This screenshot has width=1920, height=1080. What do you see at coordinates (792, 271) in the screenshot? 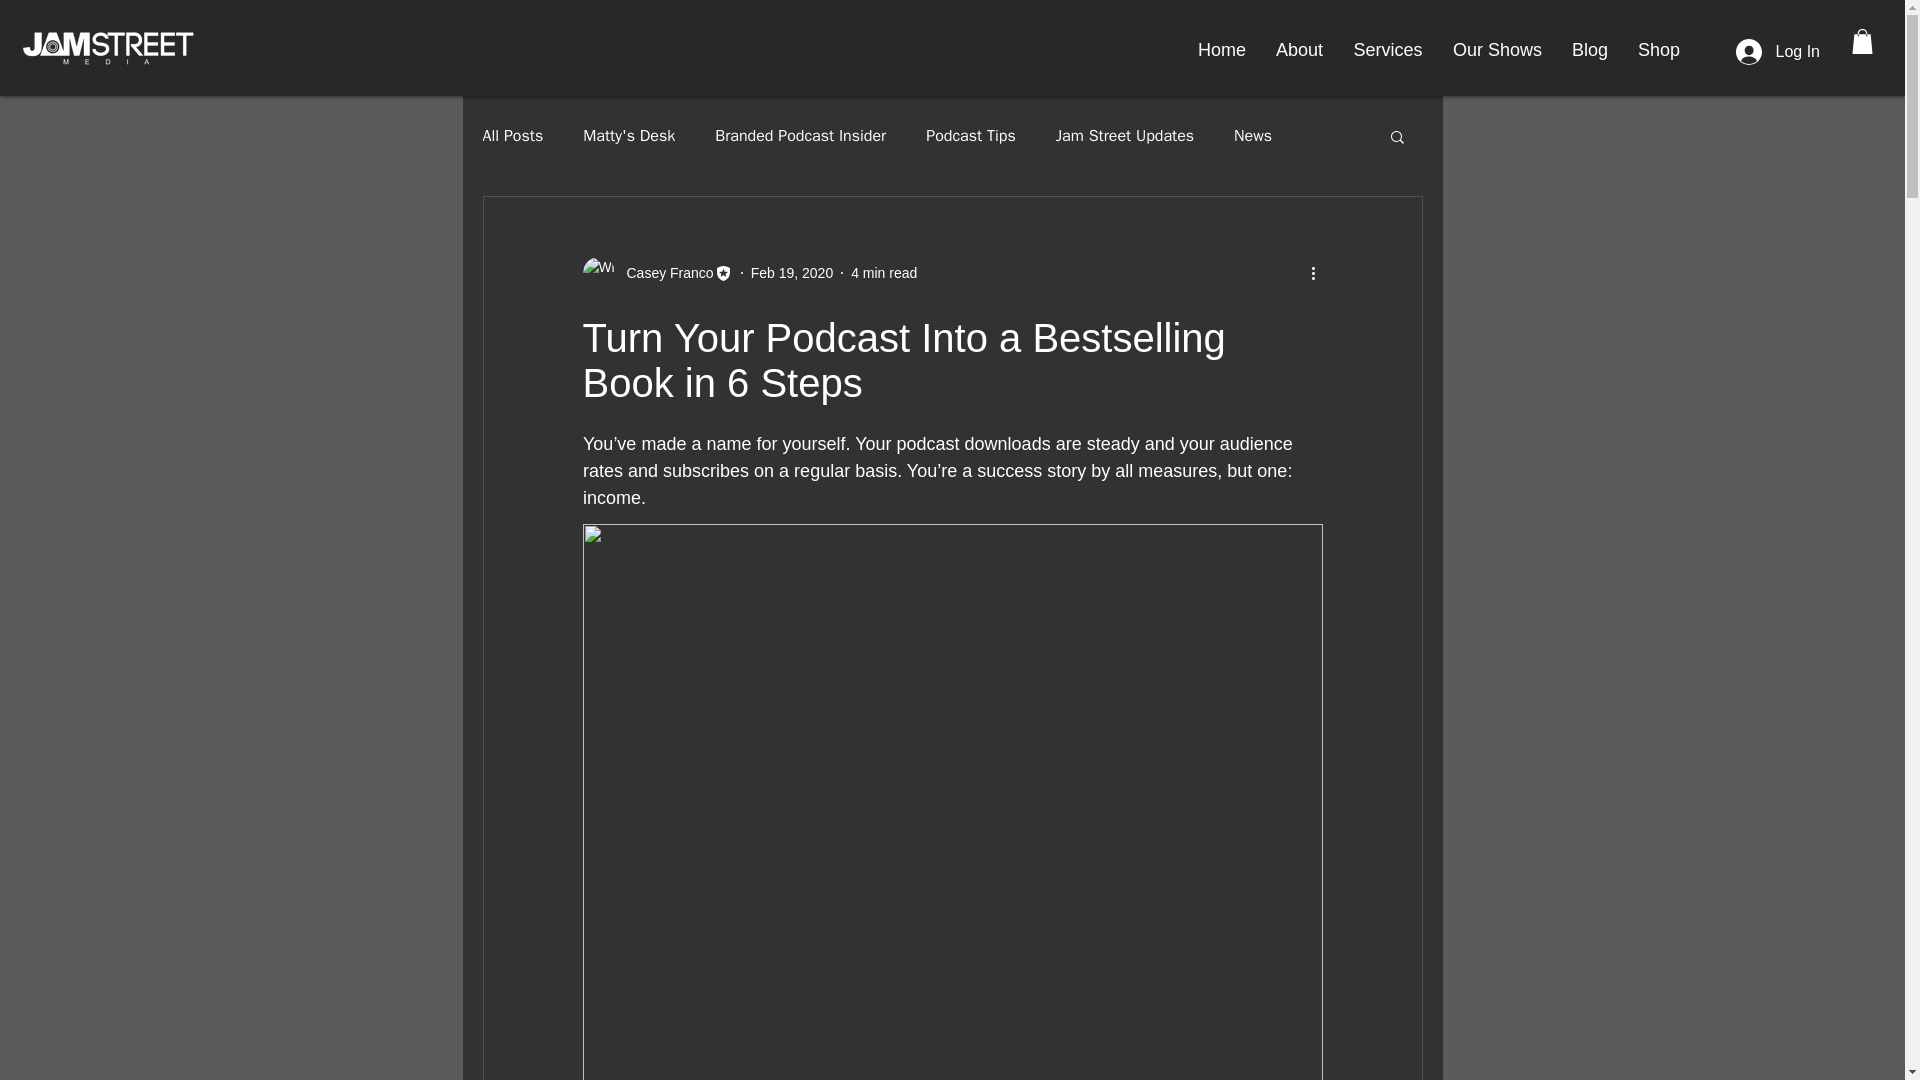
I see `Feb 19, 2020` at bounding box center [792, 271].